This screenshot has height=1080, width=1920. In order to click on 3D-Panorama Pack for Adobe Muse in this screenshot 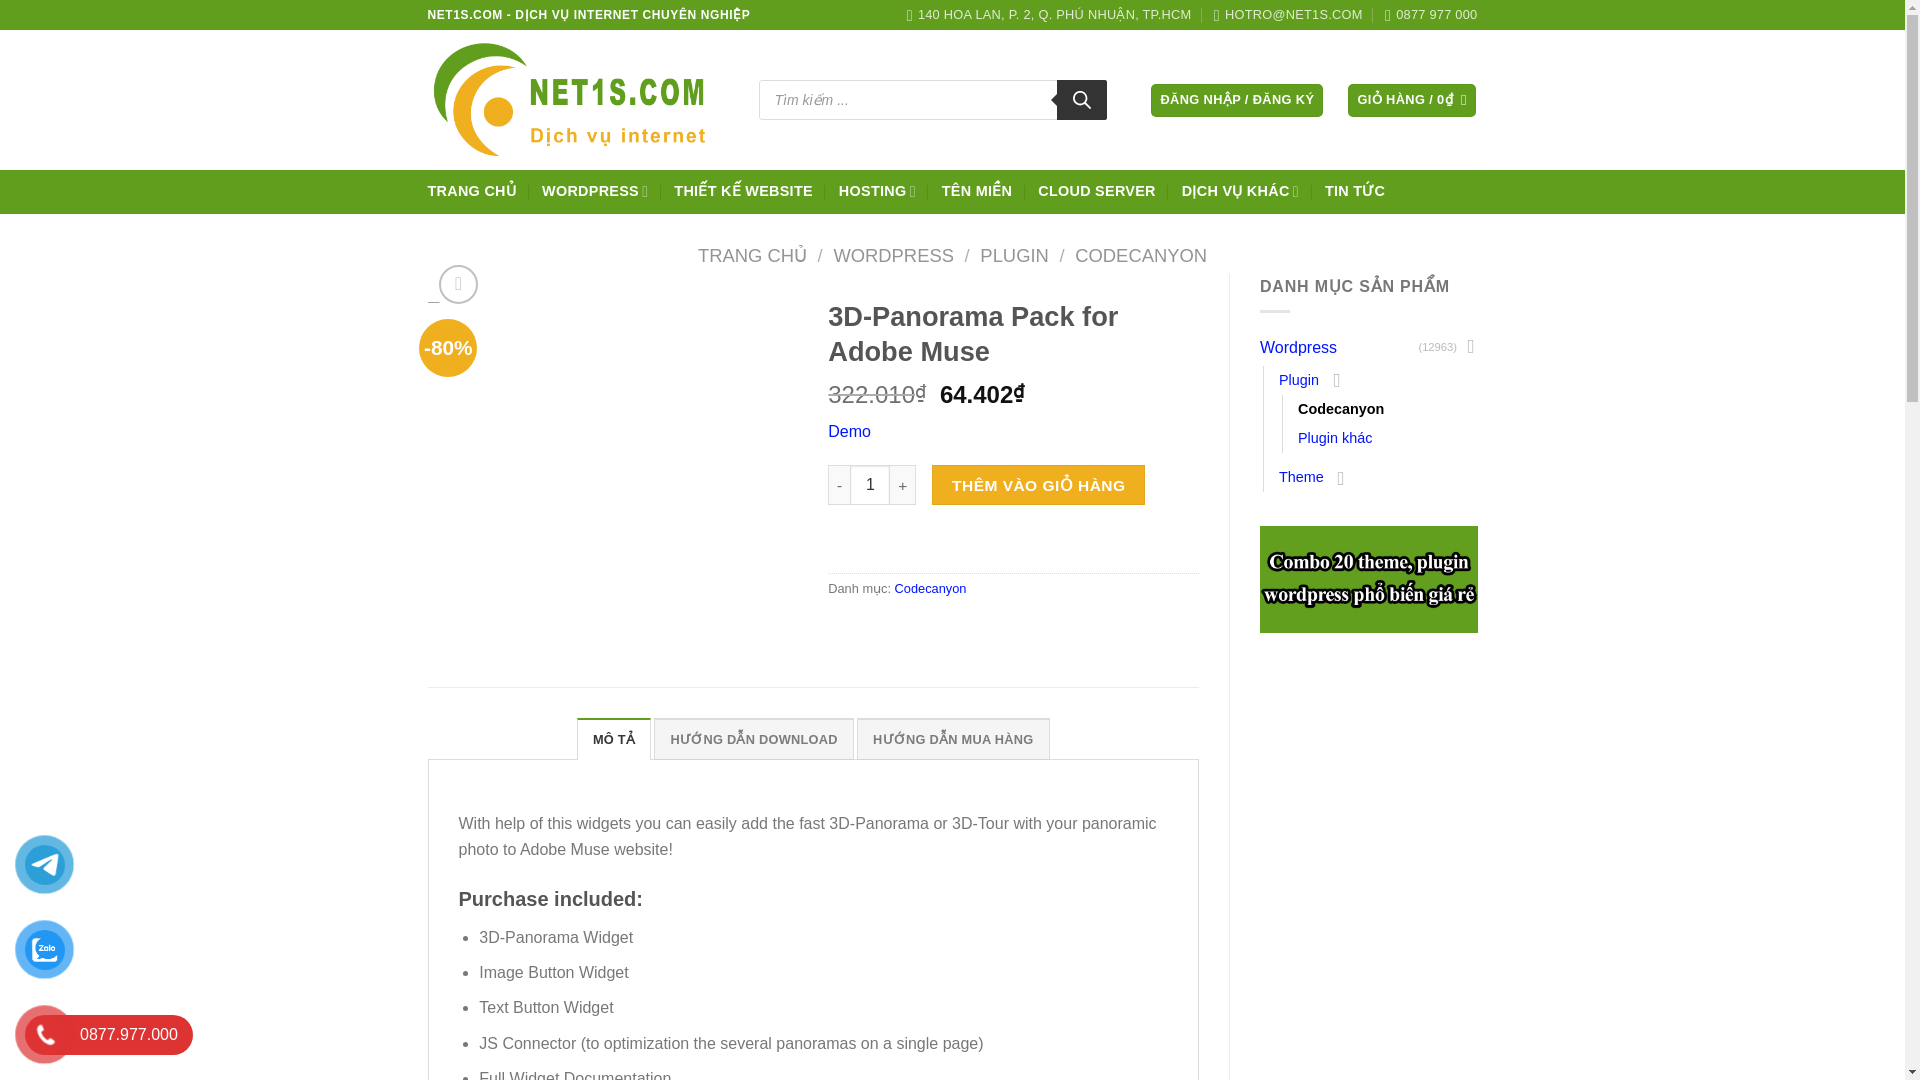, I will do `click(1368, 578)`.